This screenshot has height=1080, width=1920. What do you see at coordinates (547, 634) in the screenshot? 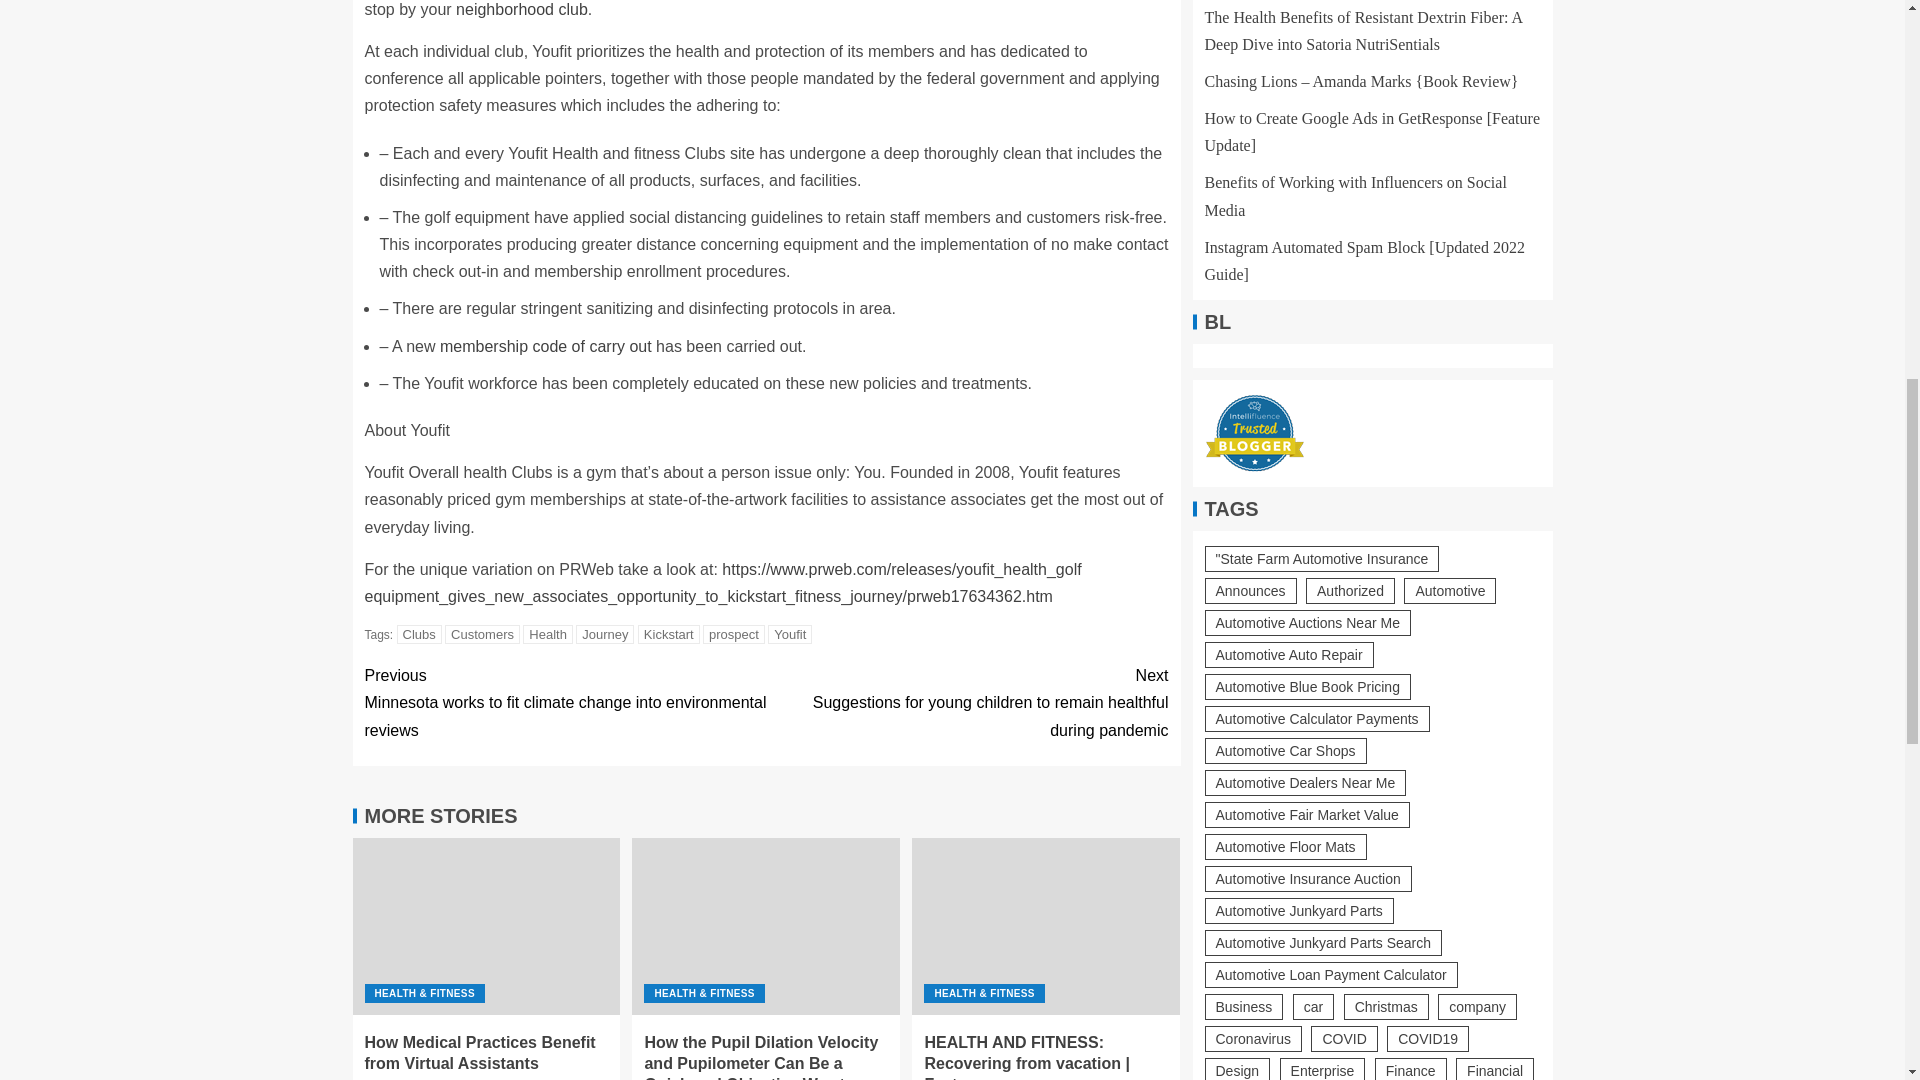
I see `Health` at bounding box center [547, 634].